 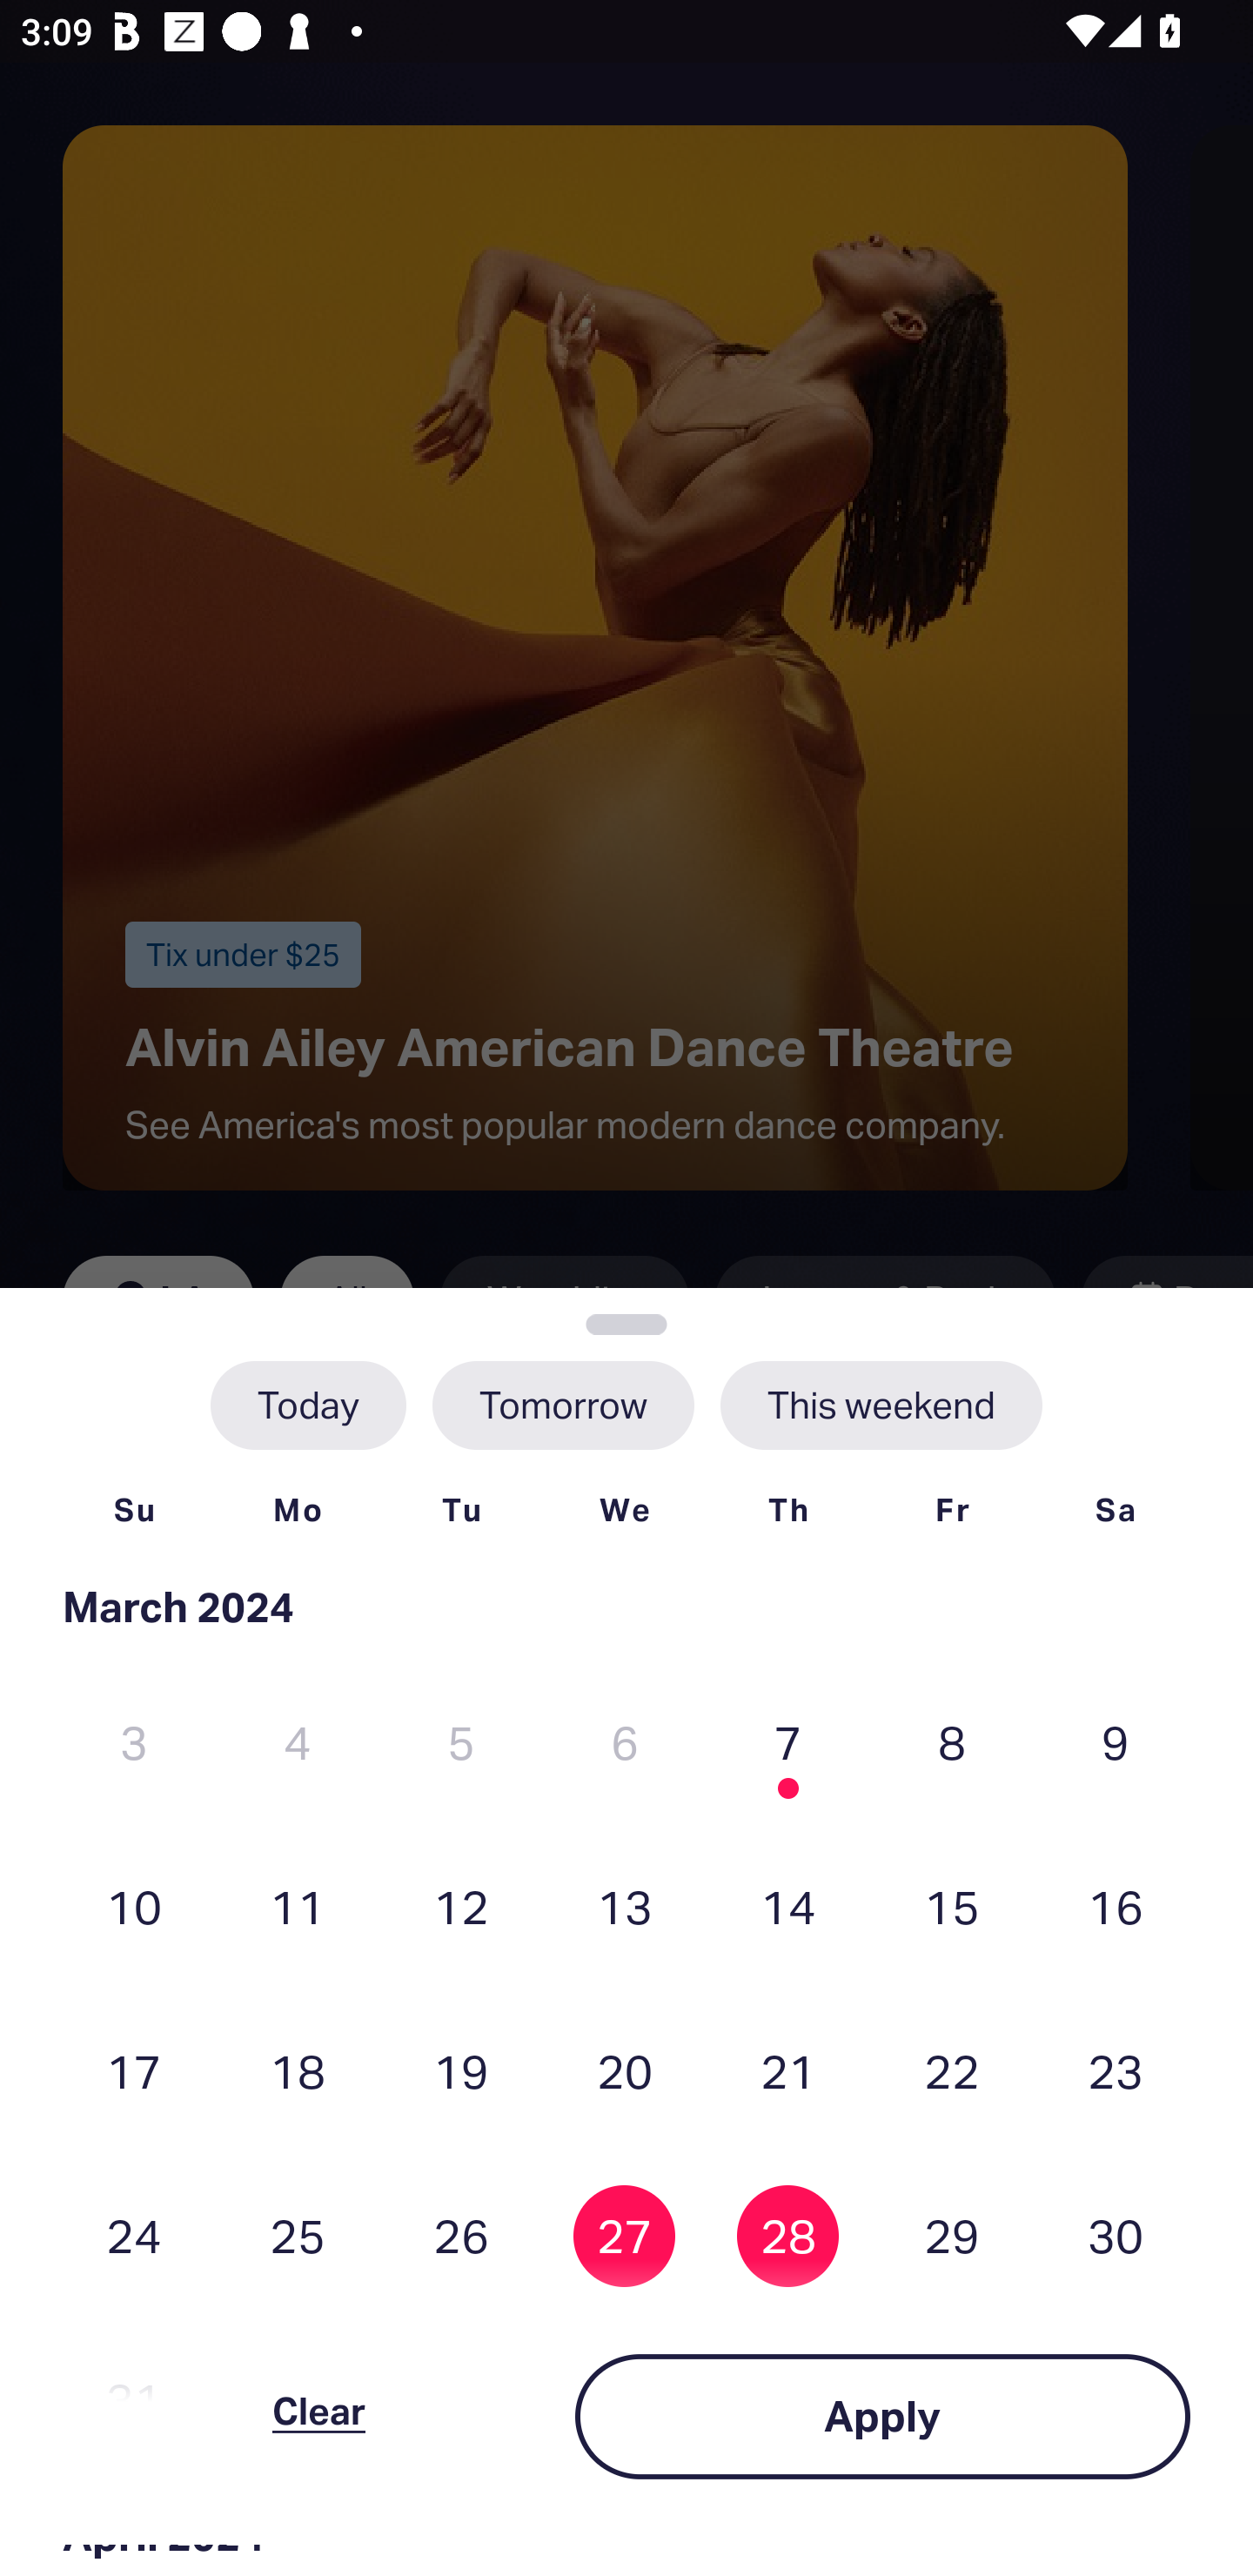 I want to click on 17, so click(x=134, y=2070).